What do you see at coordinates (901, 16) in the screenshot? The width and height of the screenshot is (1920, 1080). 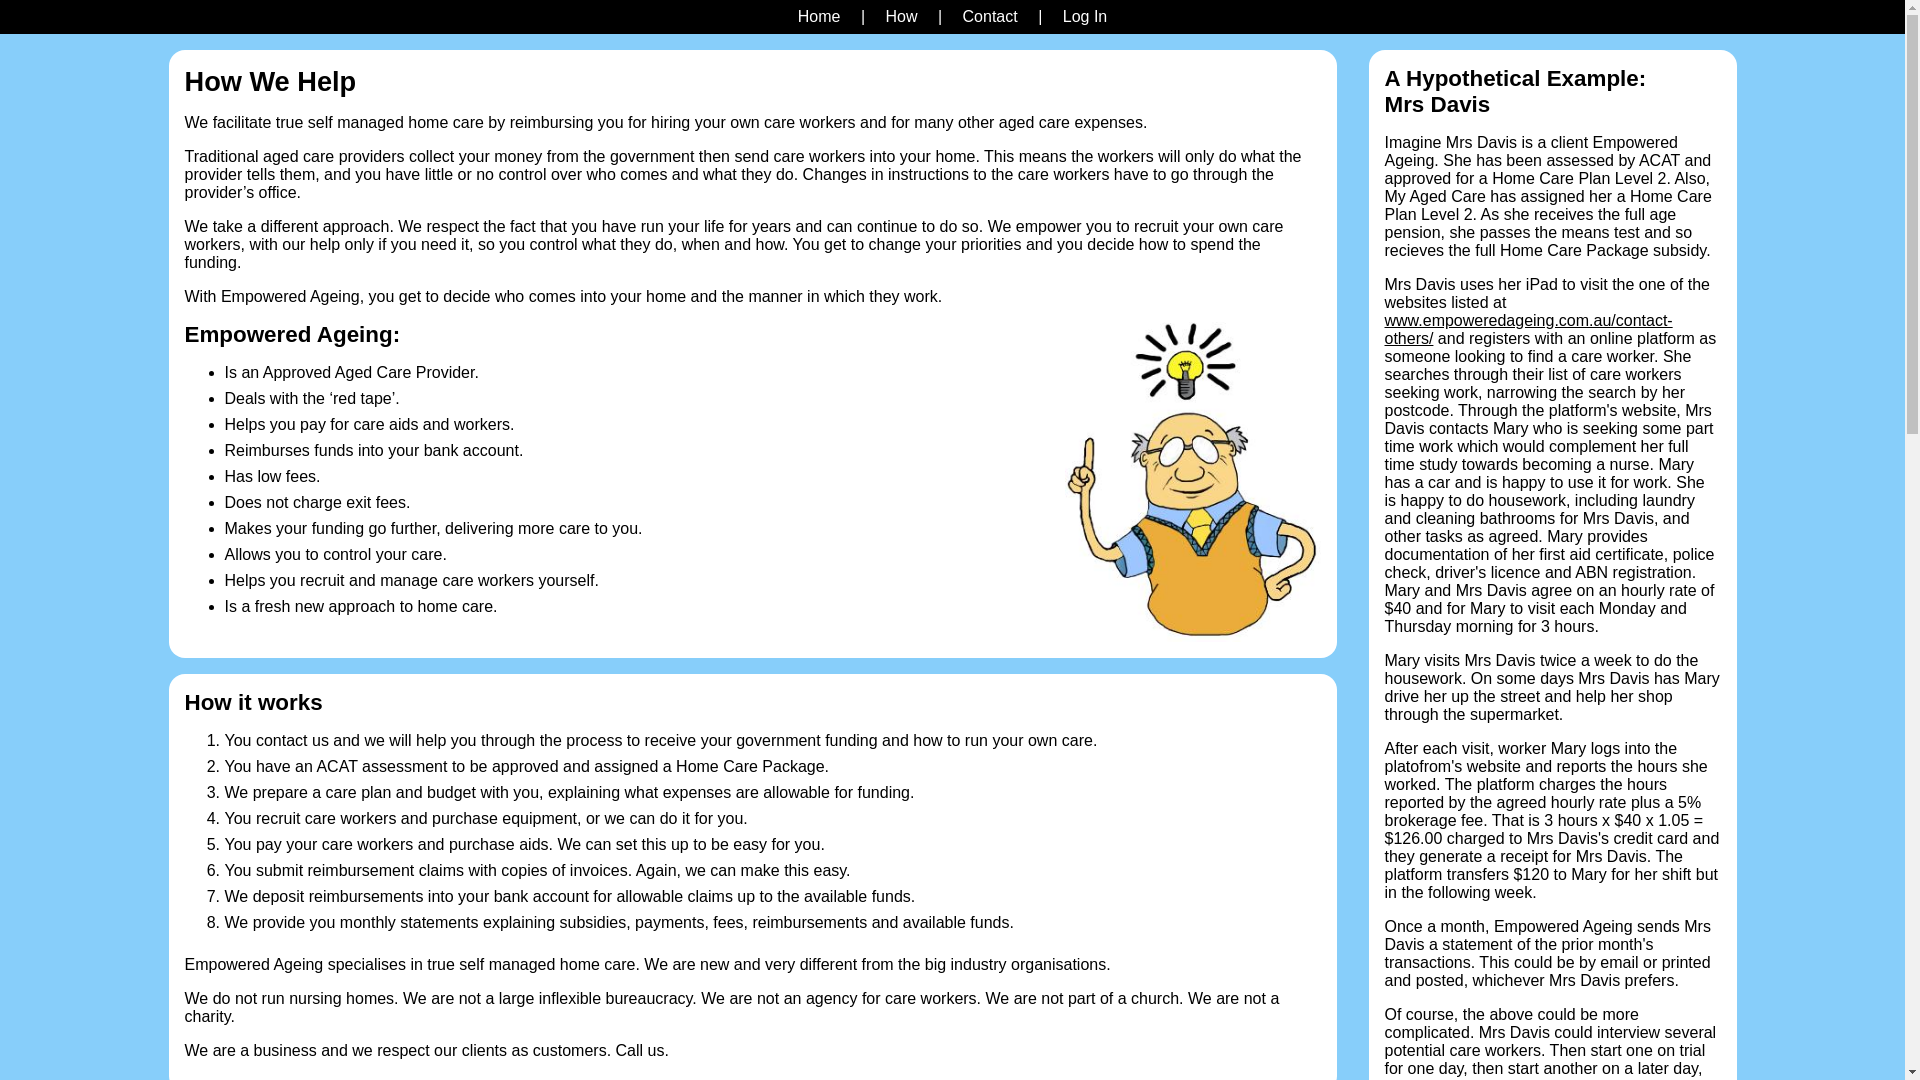 I see `How` at bounding box center [901, 16].